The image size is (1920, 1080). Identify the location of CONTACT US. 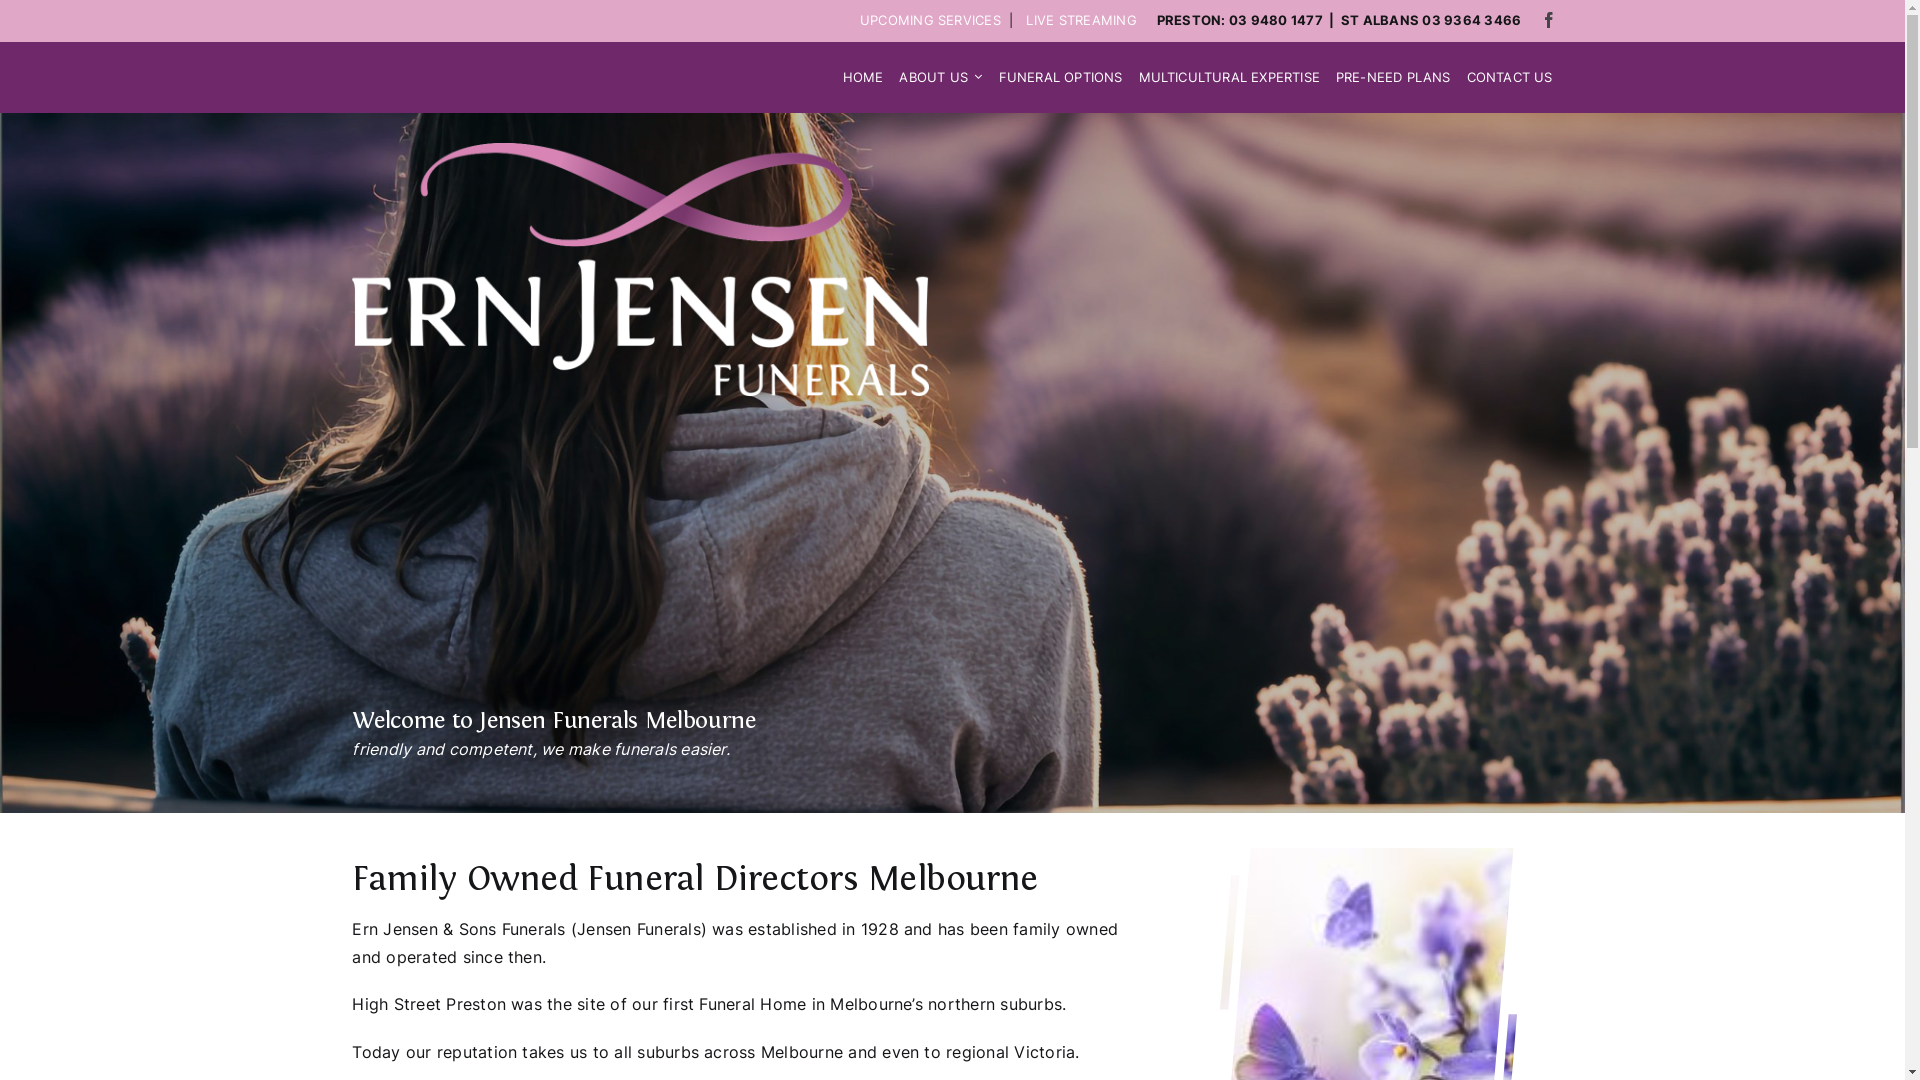
(1510, 78).